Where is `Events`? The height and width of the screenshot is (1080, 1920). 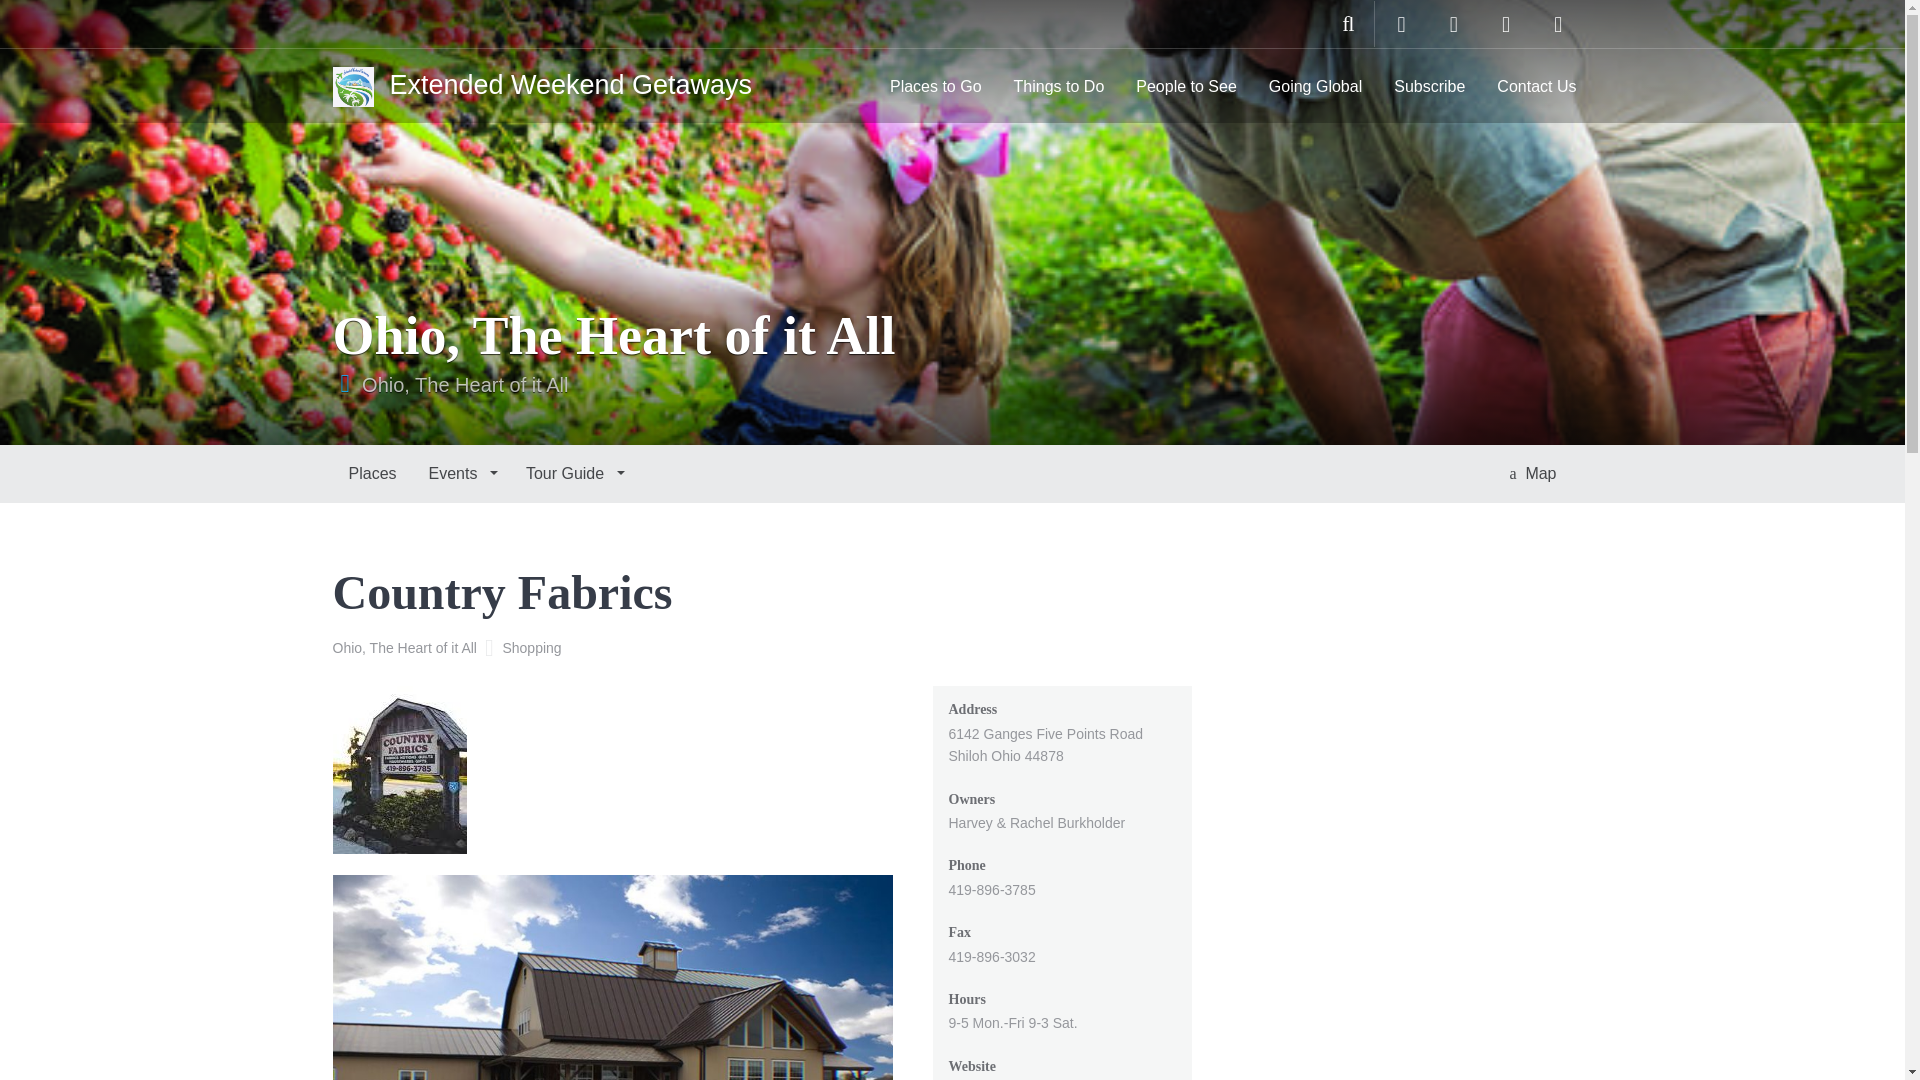
Events is located at coordinates (461, 474).